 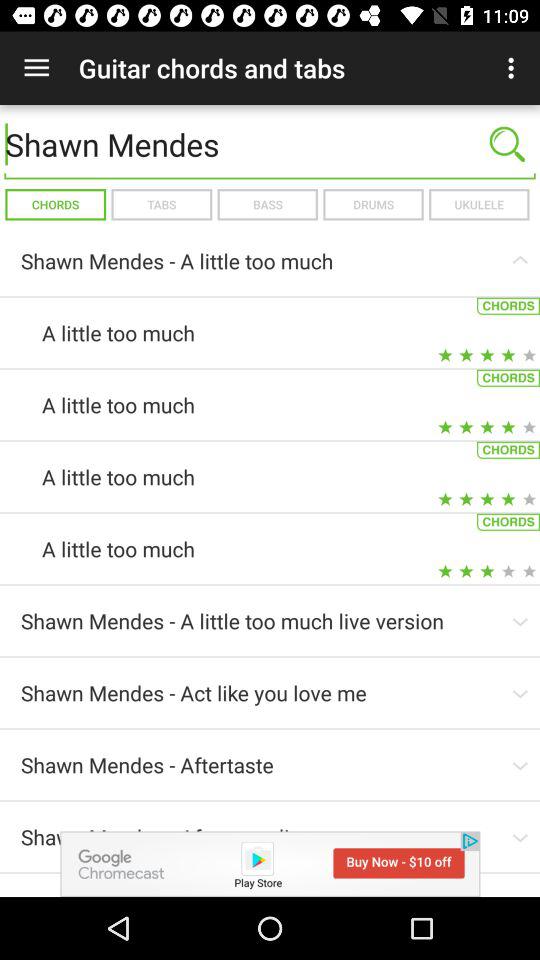 I want to click on search, so click(x=507, y=144).